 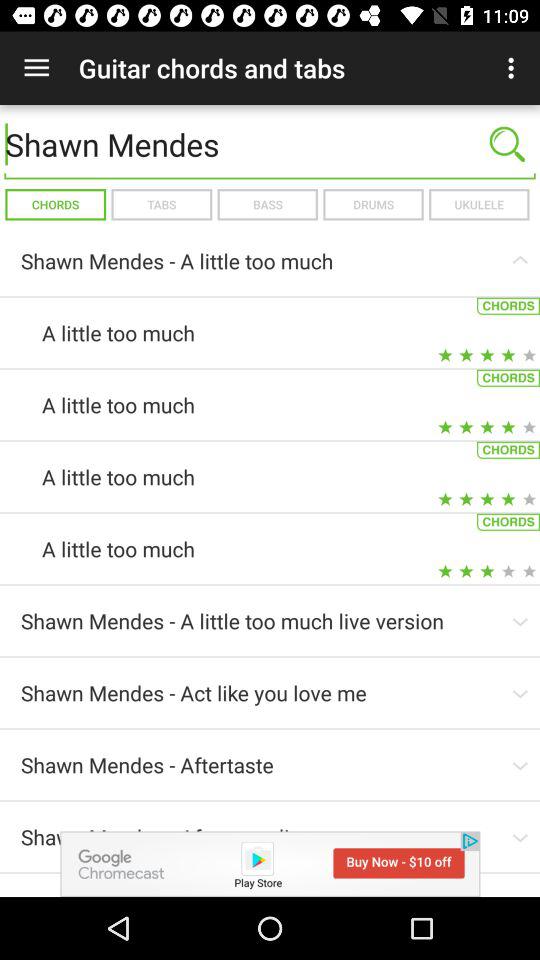 I want to click on search, so click(x=507, y=144).